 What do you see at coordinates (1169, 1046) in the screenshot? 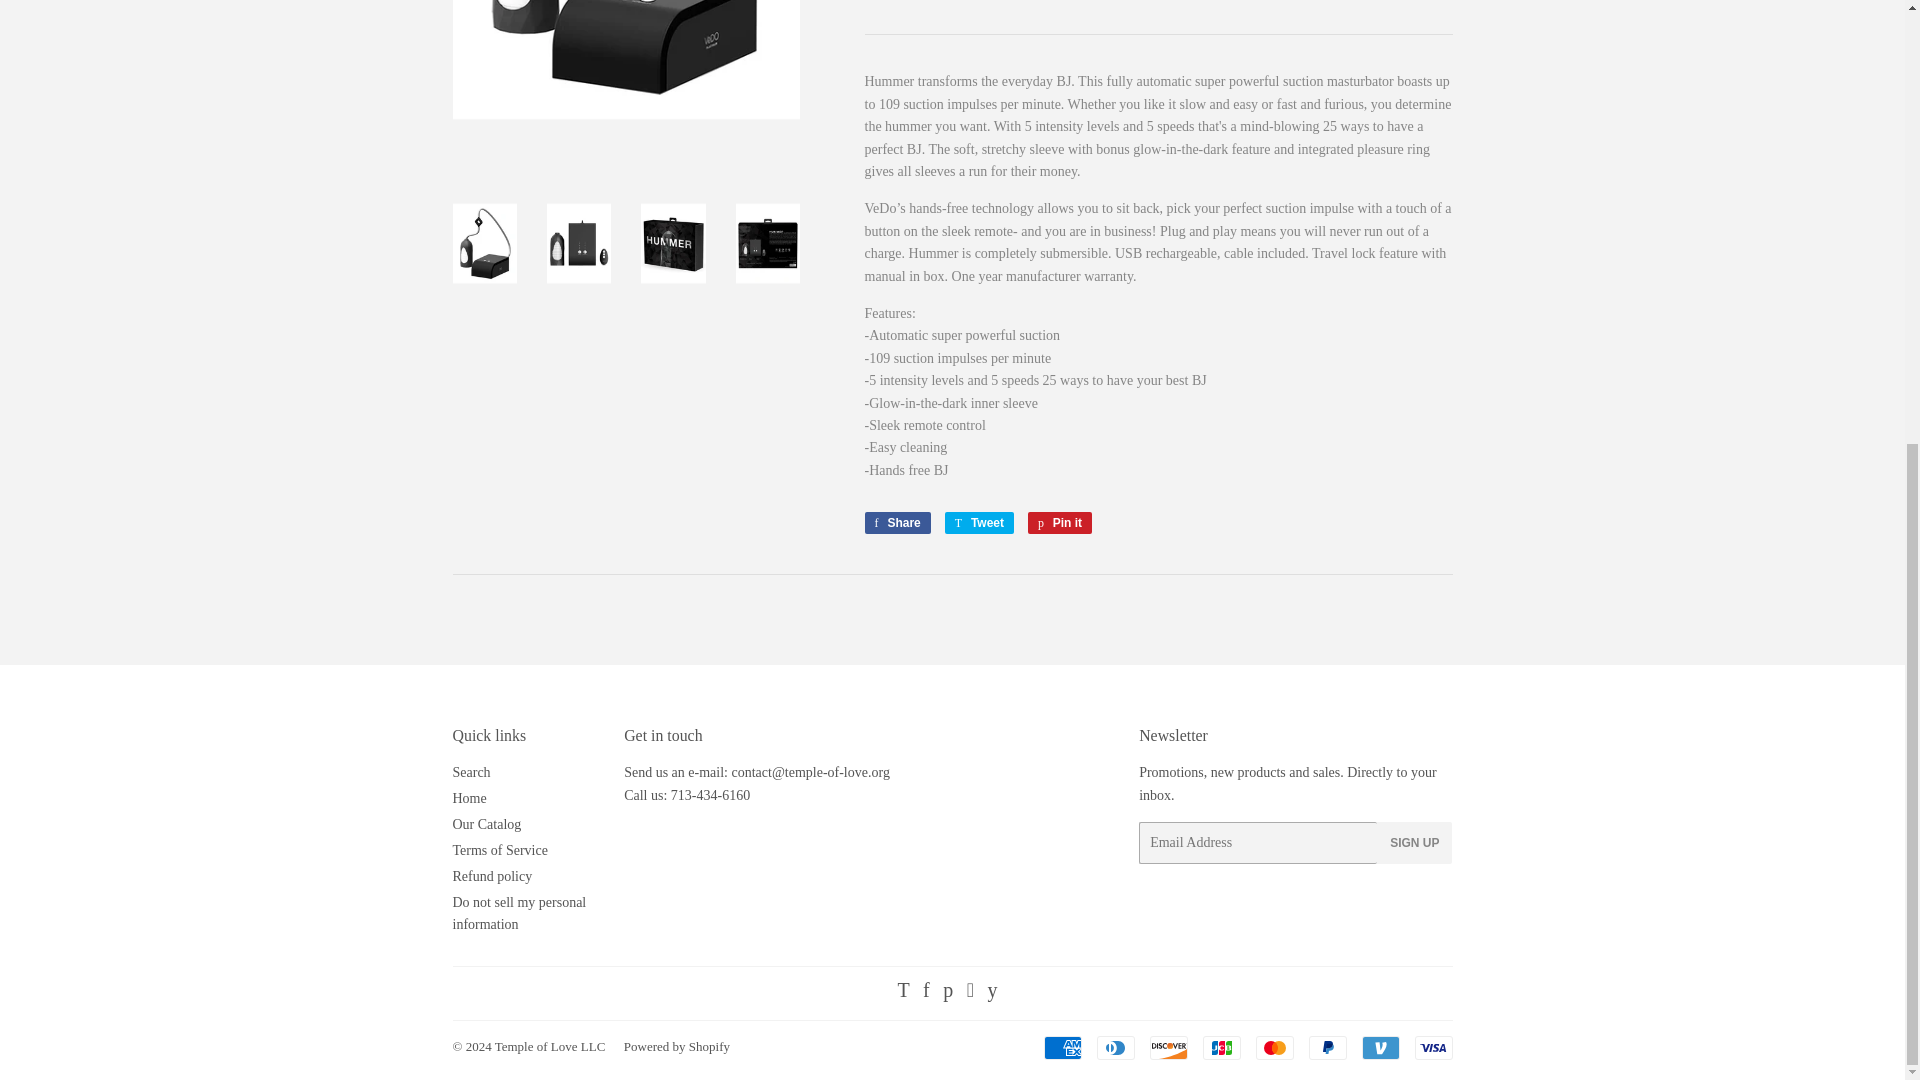
I see `Discover` at bounding box center [1169, 1046].